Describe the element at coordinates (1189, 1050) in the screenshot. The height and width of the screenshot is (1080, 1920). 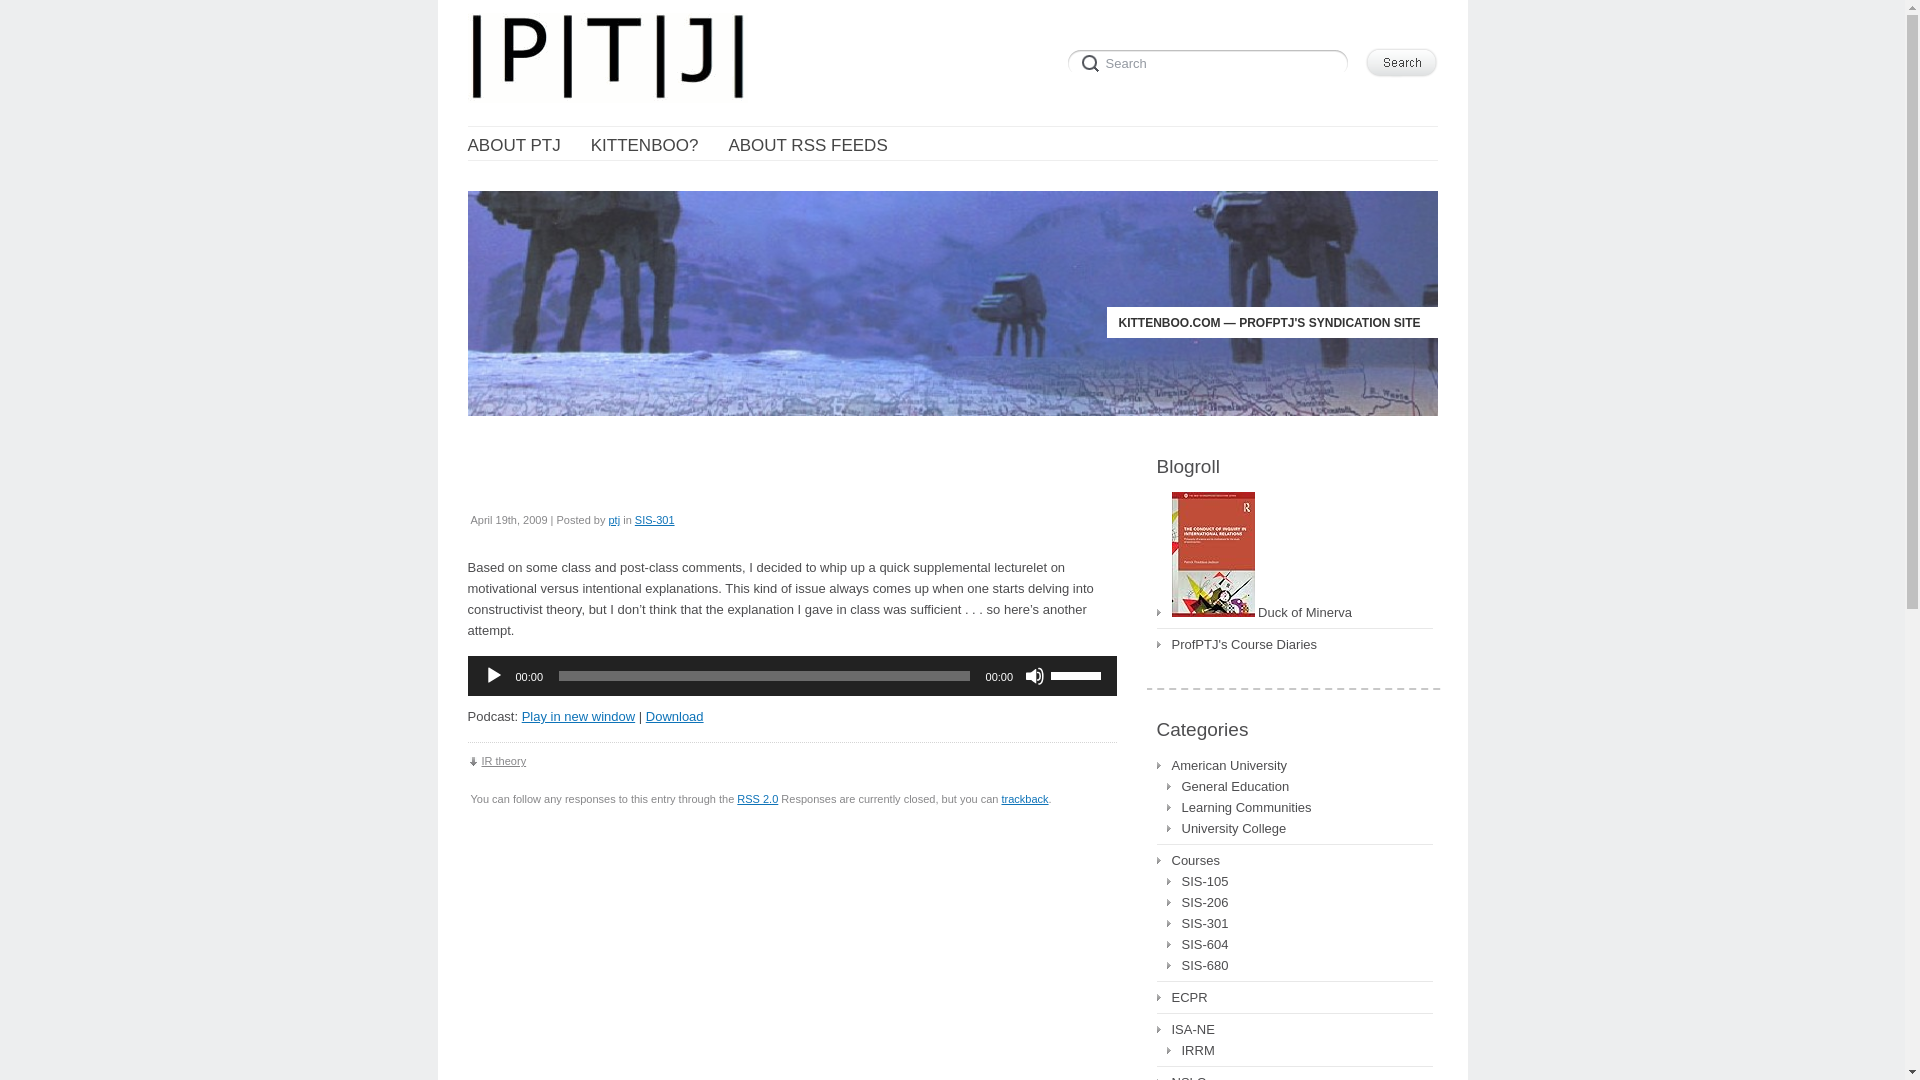
I see `IRRM` at that location.